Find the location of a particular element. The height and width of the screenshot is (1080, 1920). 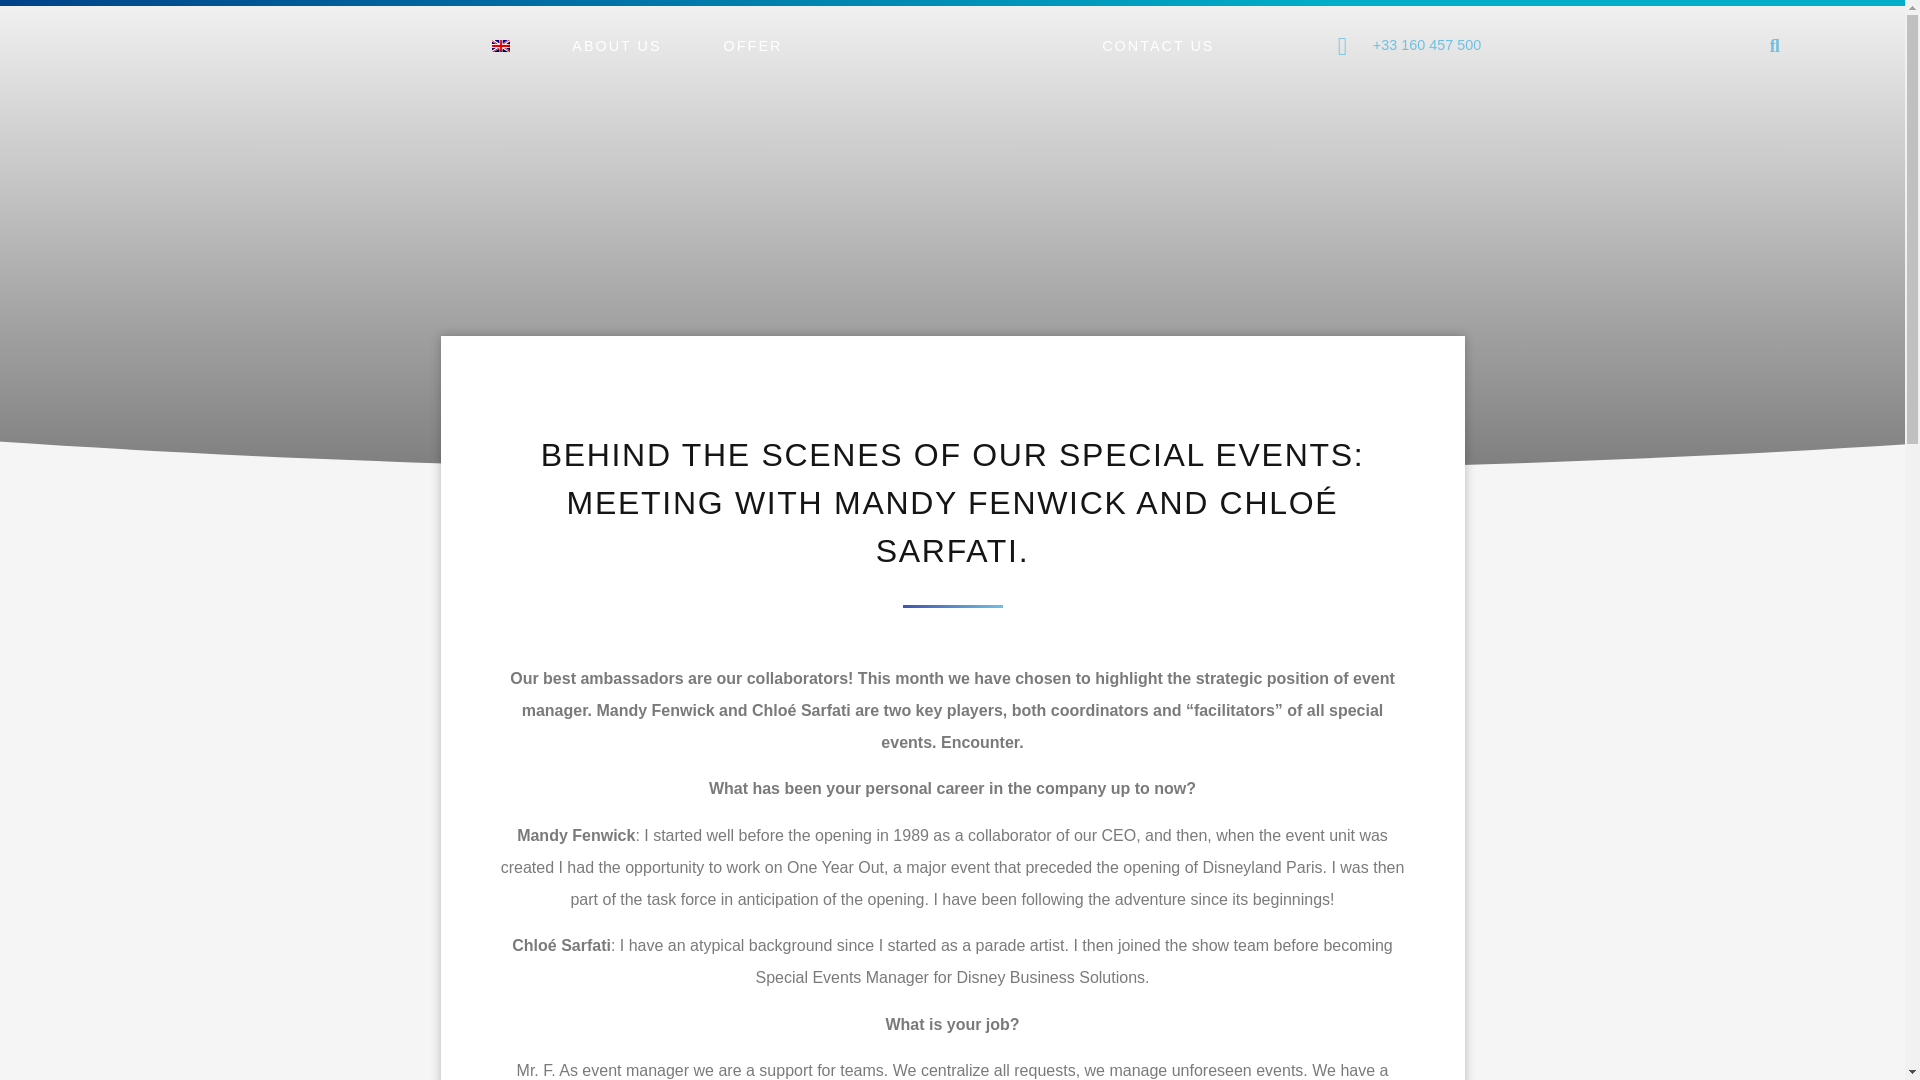

ABOUT US is located at coordinates (616, 46).